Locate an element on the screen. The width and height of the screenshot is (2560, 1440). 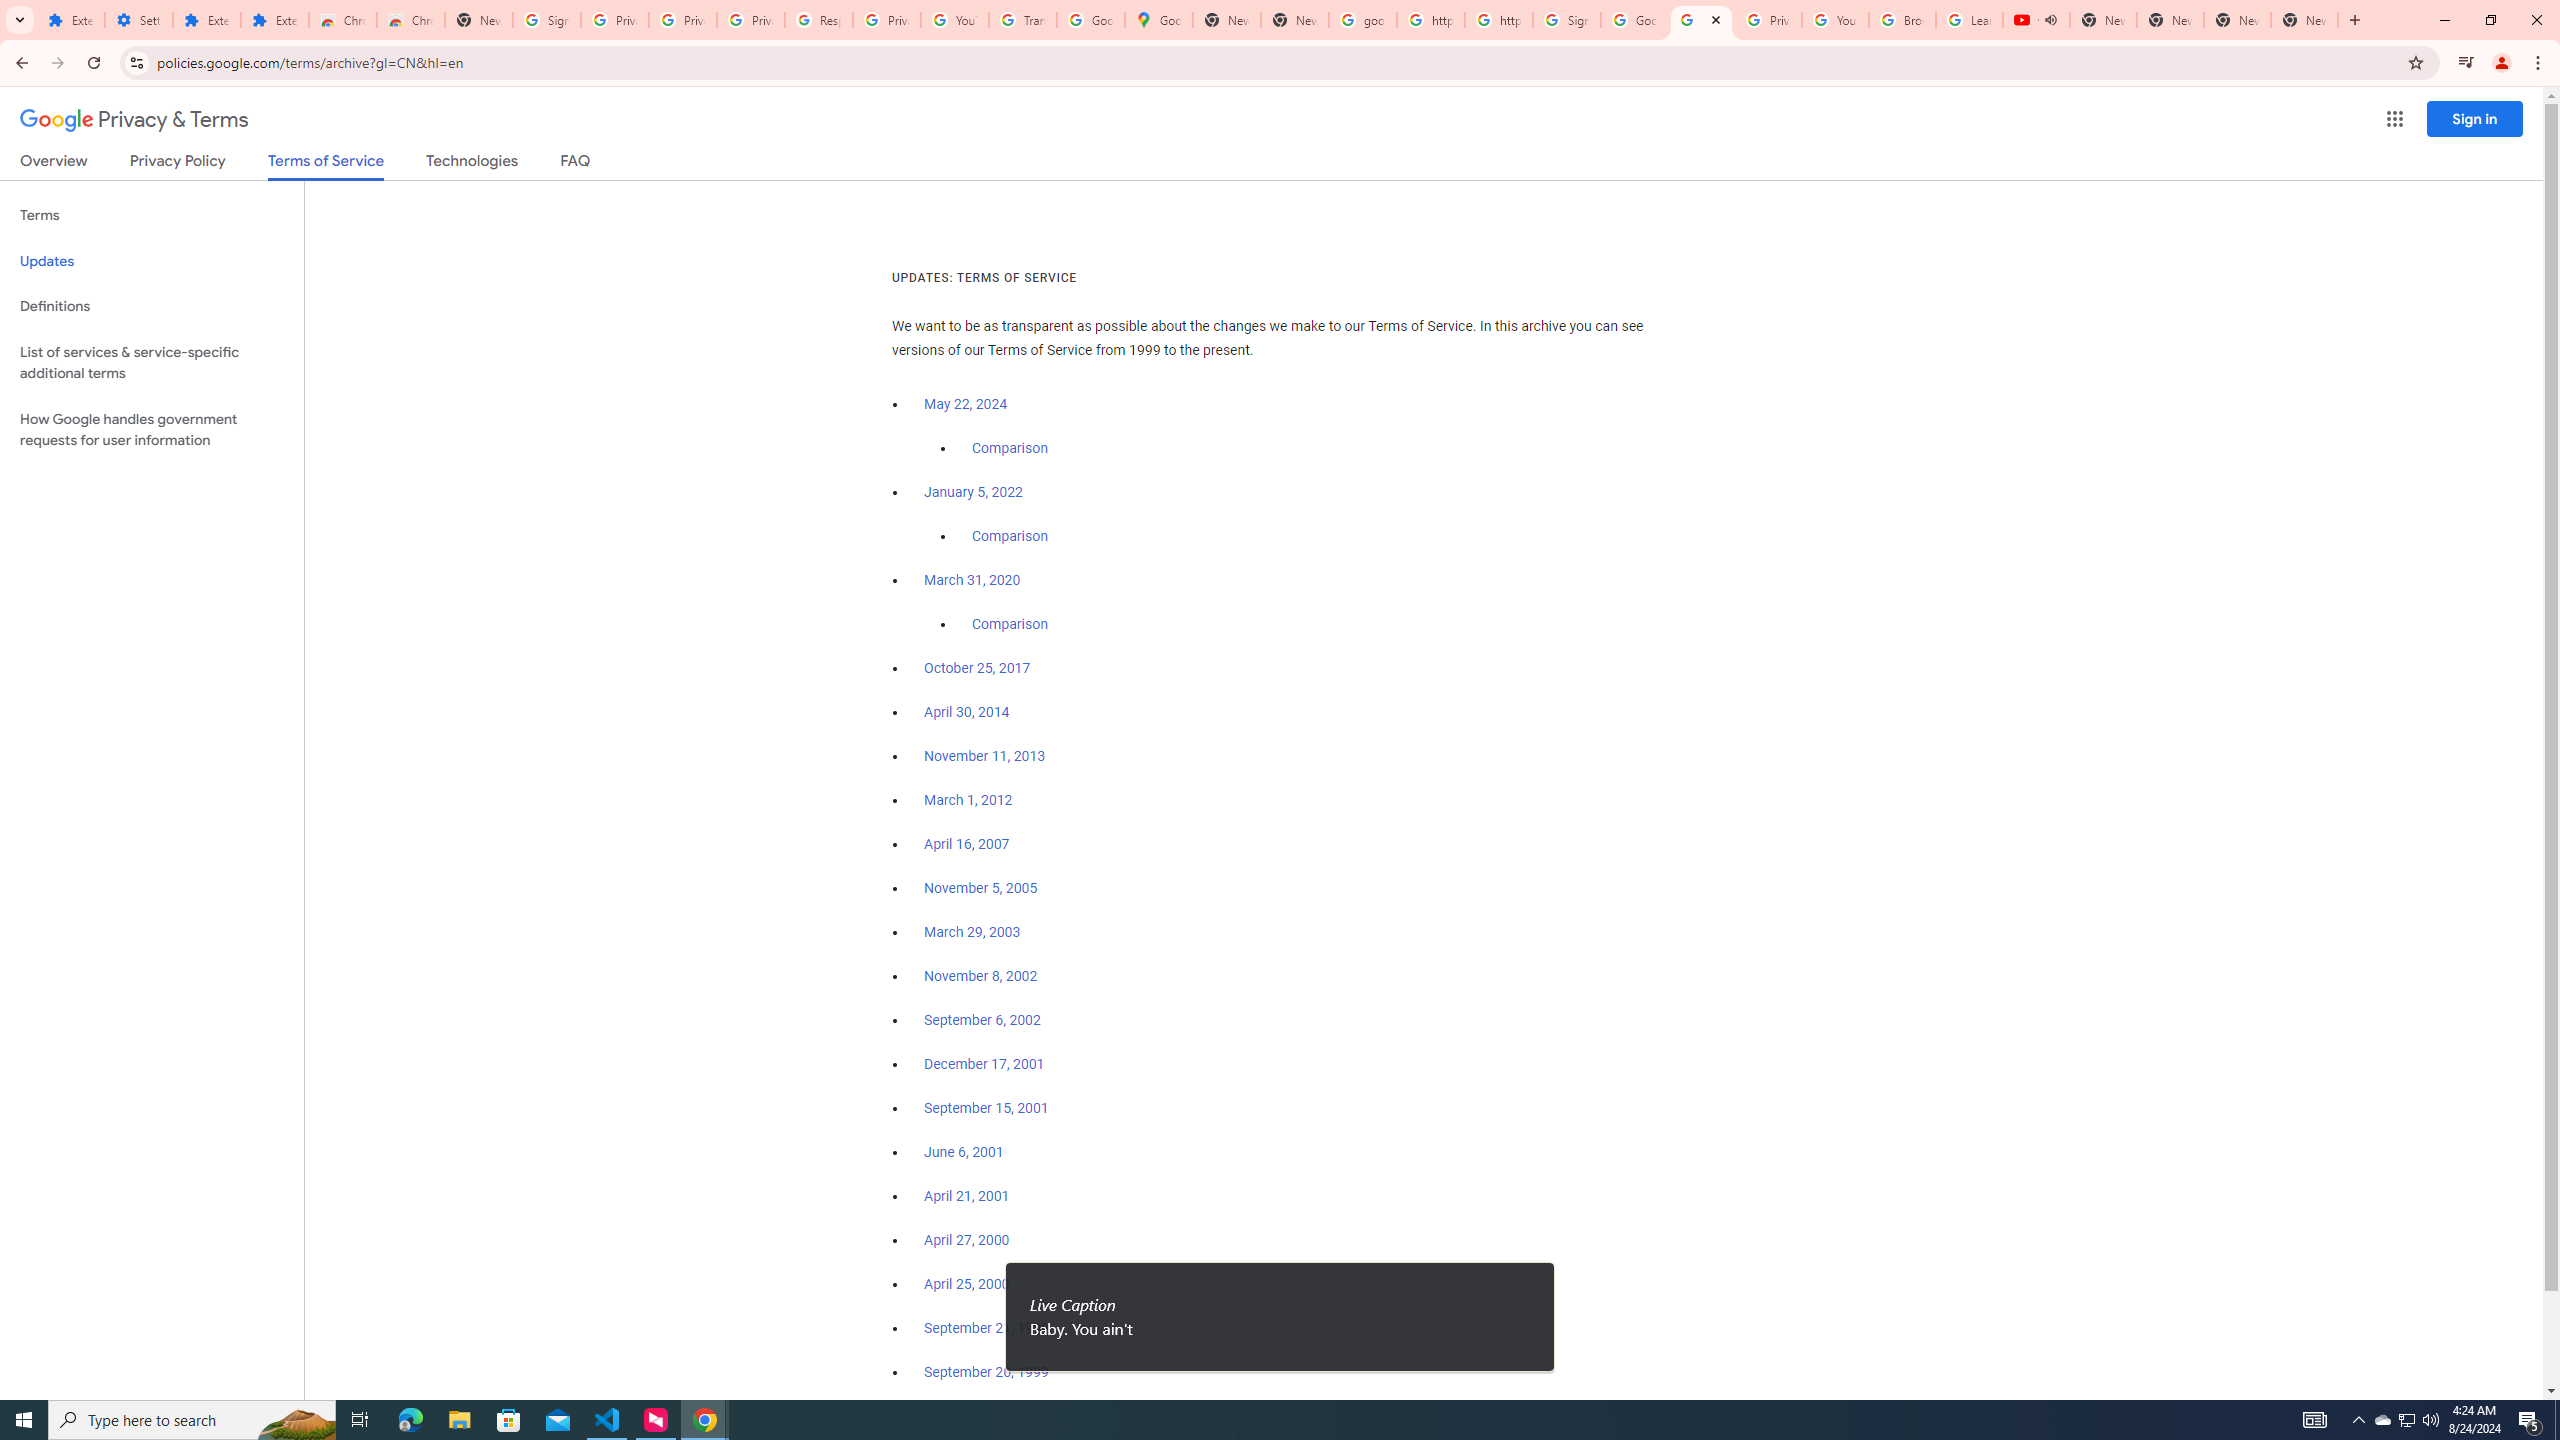
March 1, 2012 is located at coordinates (968, 800).